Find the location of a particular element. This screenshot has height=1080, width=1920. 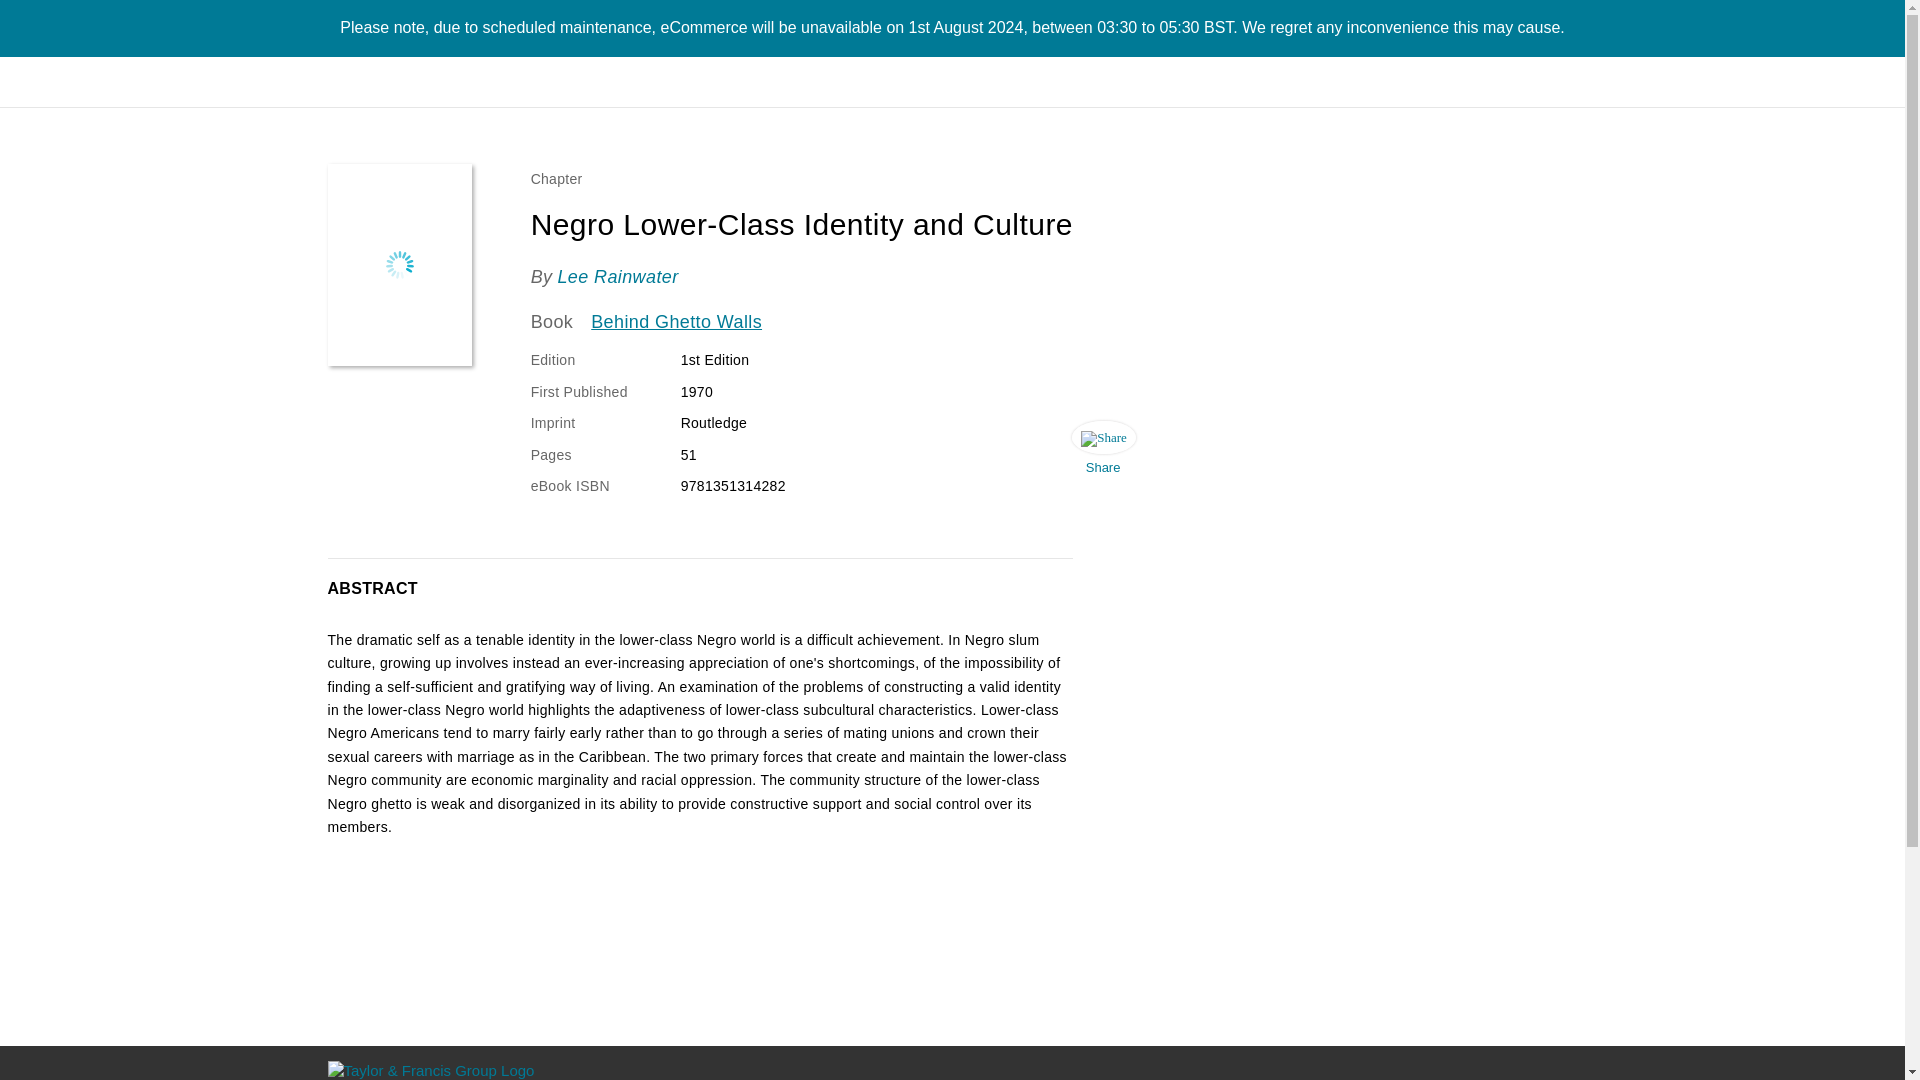

Behind Ghetto Walls is located at coordinates (676, 322).